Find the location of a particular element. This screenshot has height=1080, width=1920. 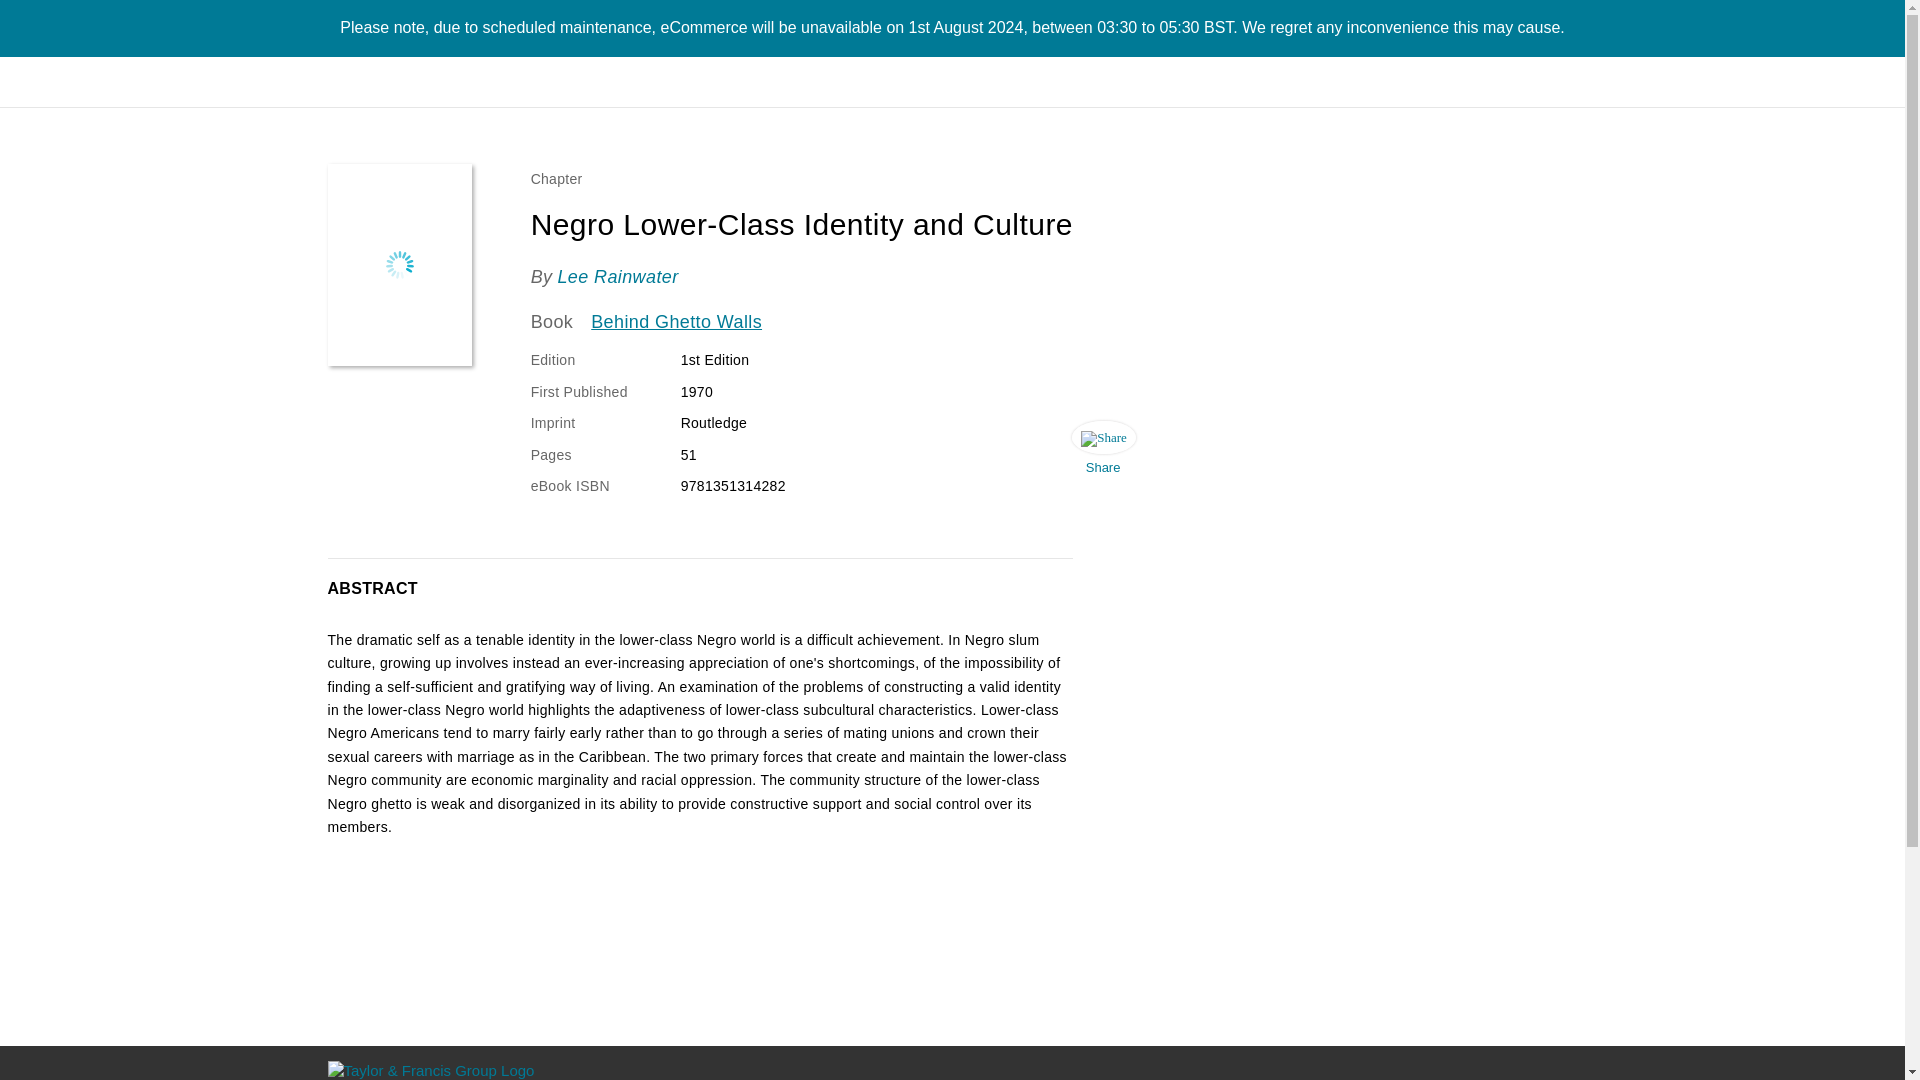

Behind Ghetto Walls is located at coordinates (676, 322).